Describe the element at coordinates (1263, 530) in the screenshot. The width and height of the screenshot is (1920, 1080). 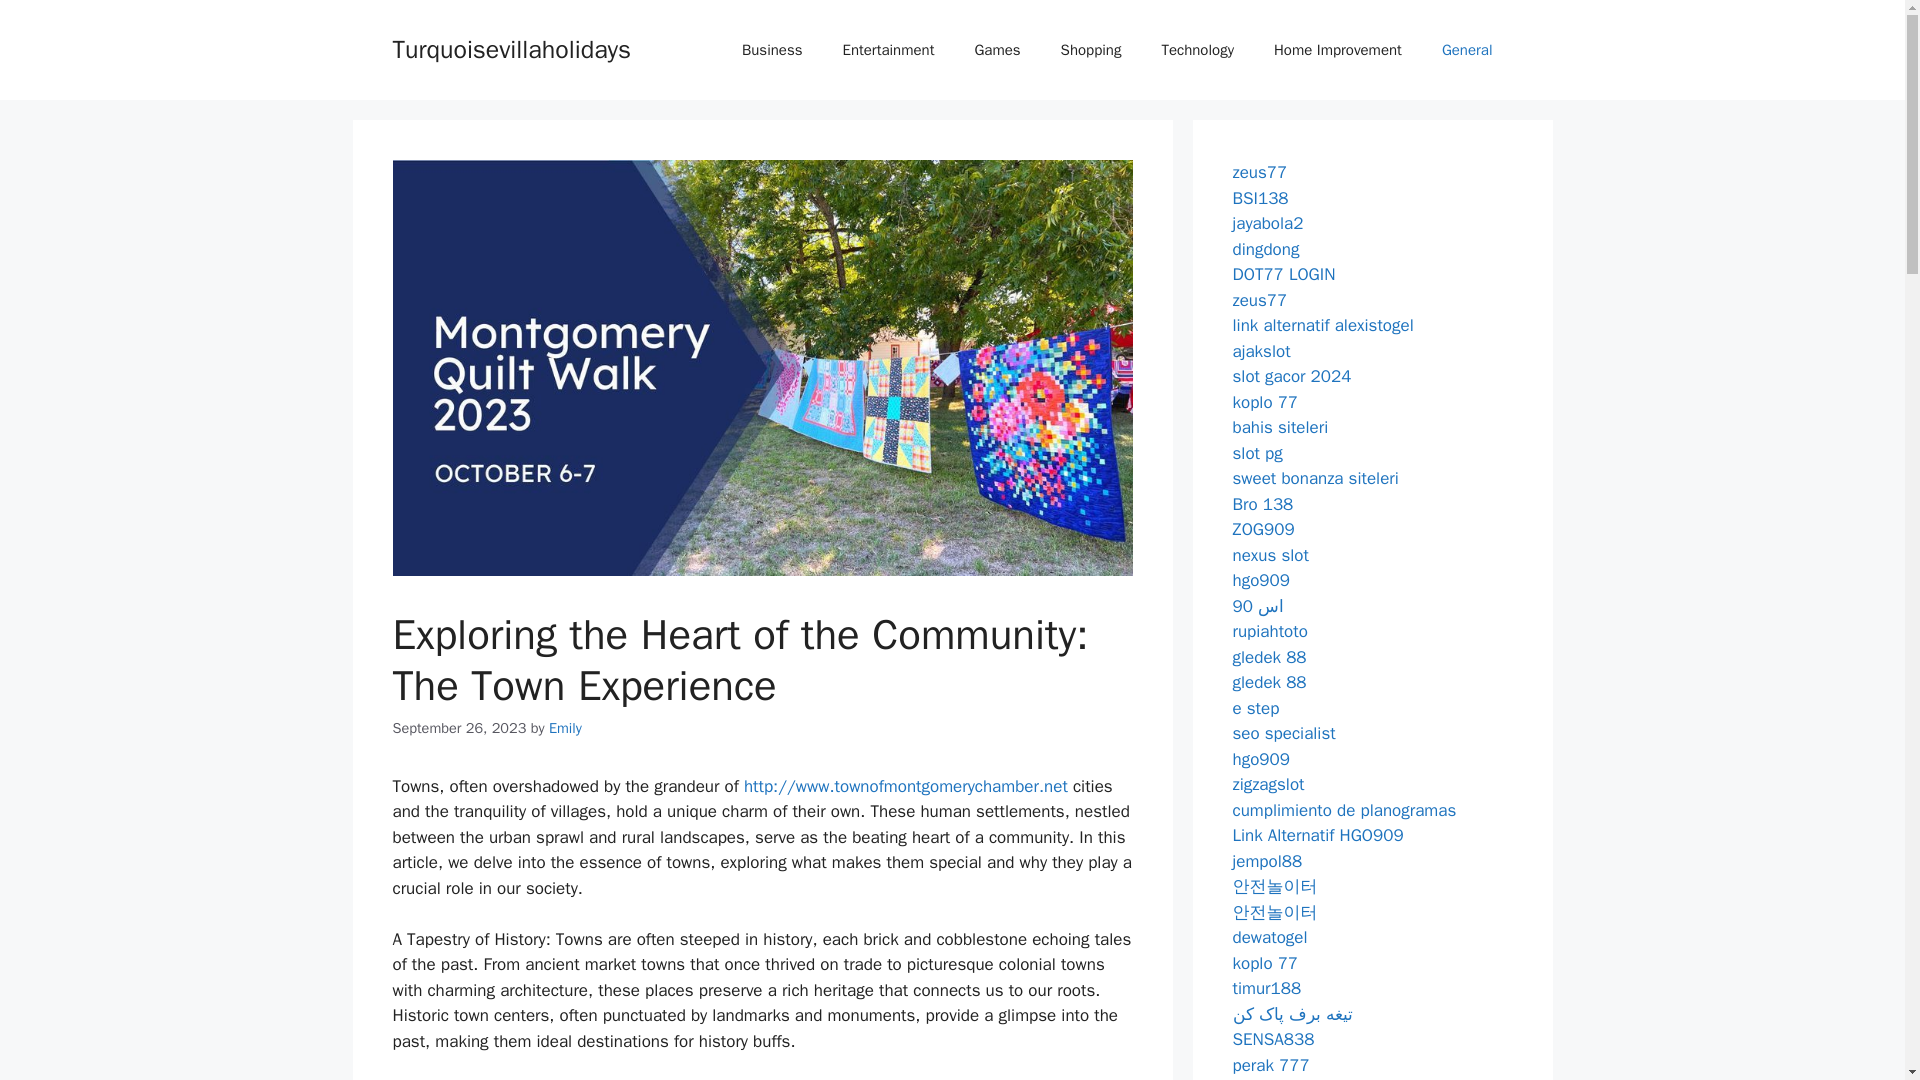
I see `ZOG909` at that location.